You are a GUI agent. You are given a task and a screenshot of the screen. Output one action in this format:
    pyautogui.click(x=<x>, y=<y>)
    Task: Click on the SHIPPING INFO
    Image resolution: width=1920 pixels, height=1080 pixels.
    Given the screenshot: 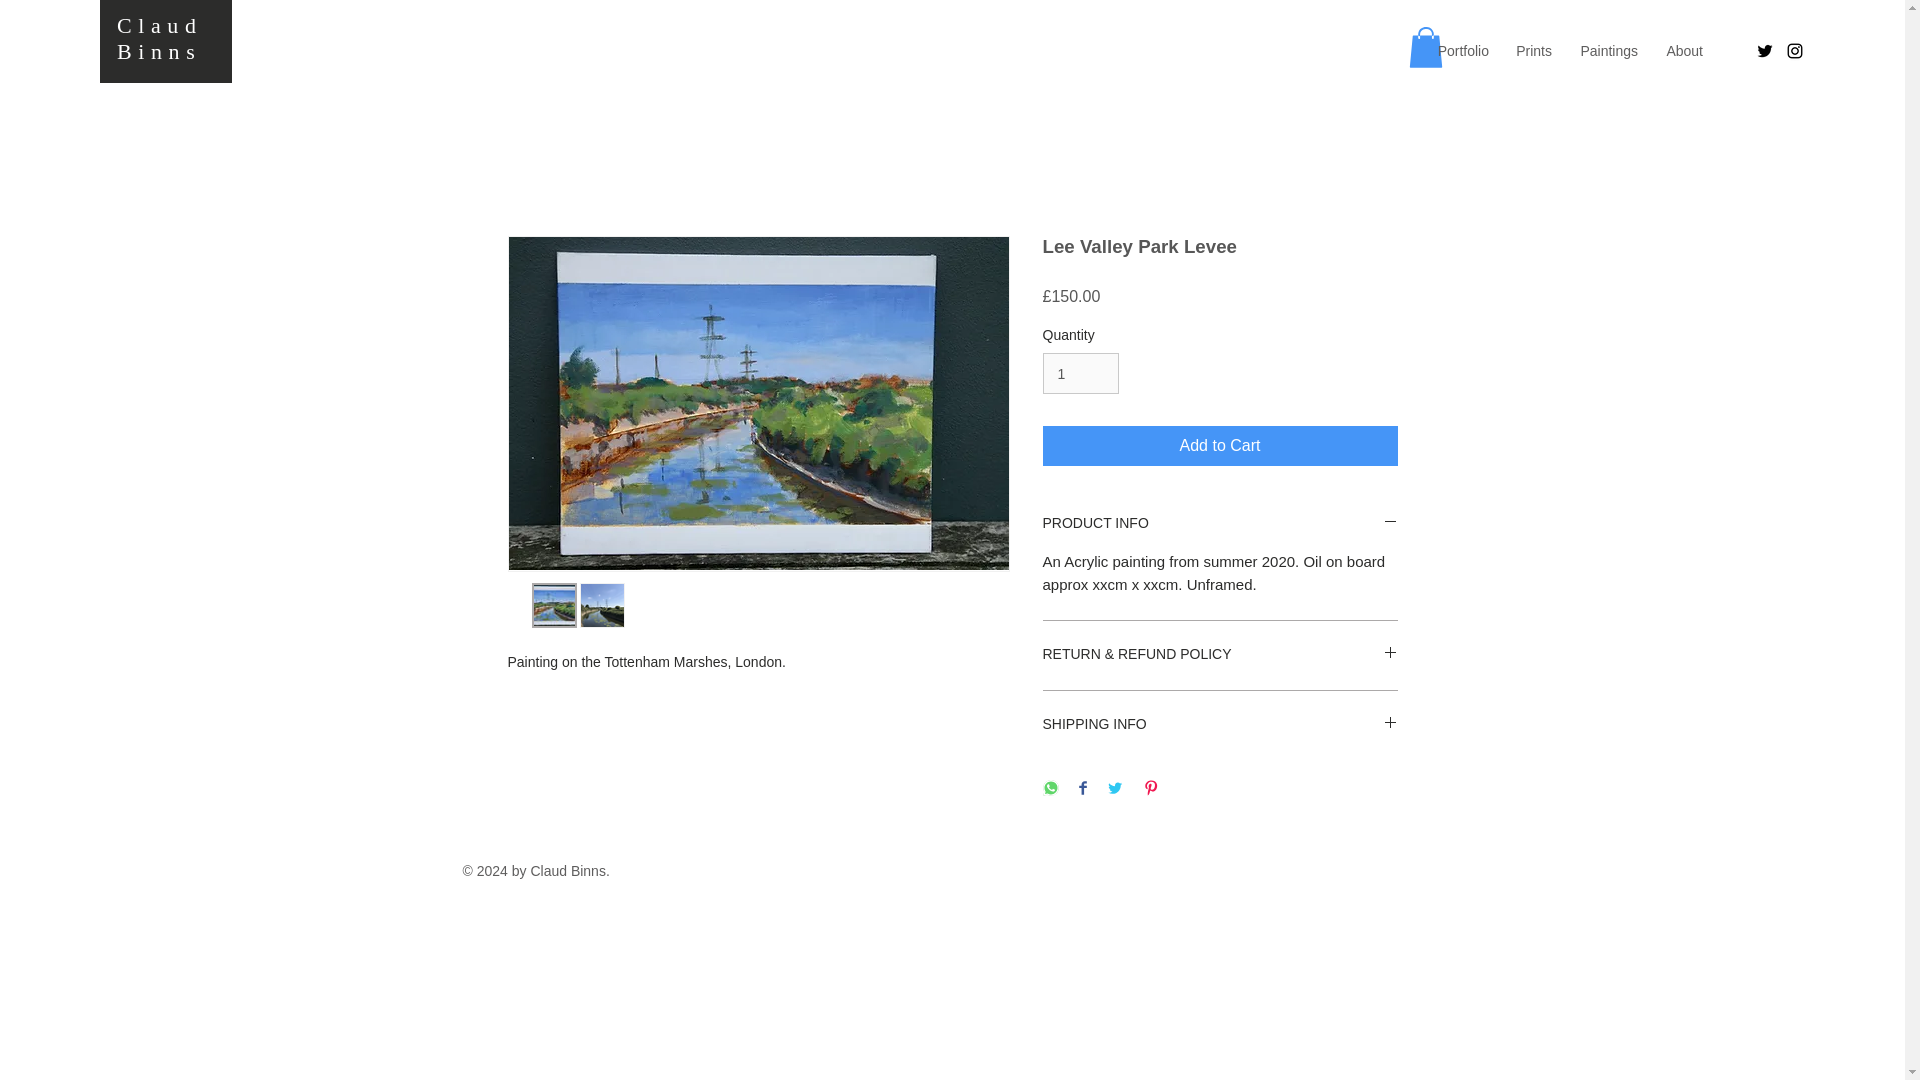 What is the action you would take?
    pyautogui.click(x=1220, y=724)
    